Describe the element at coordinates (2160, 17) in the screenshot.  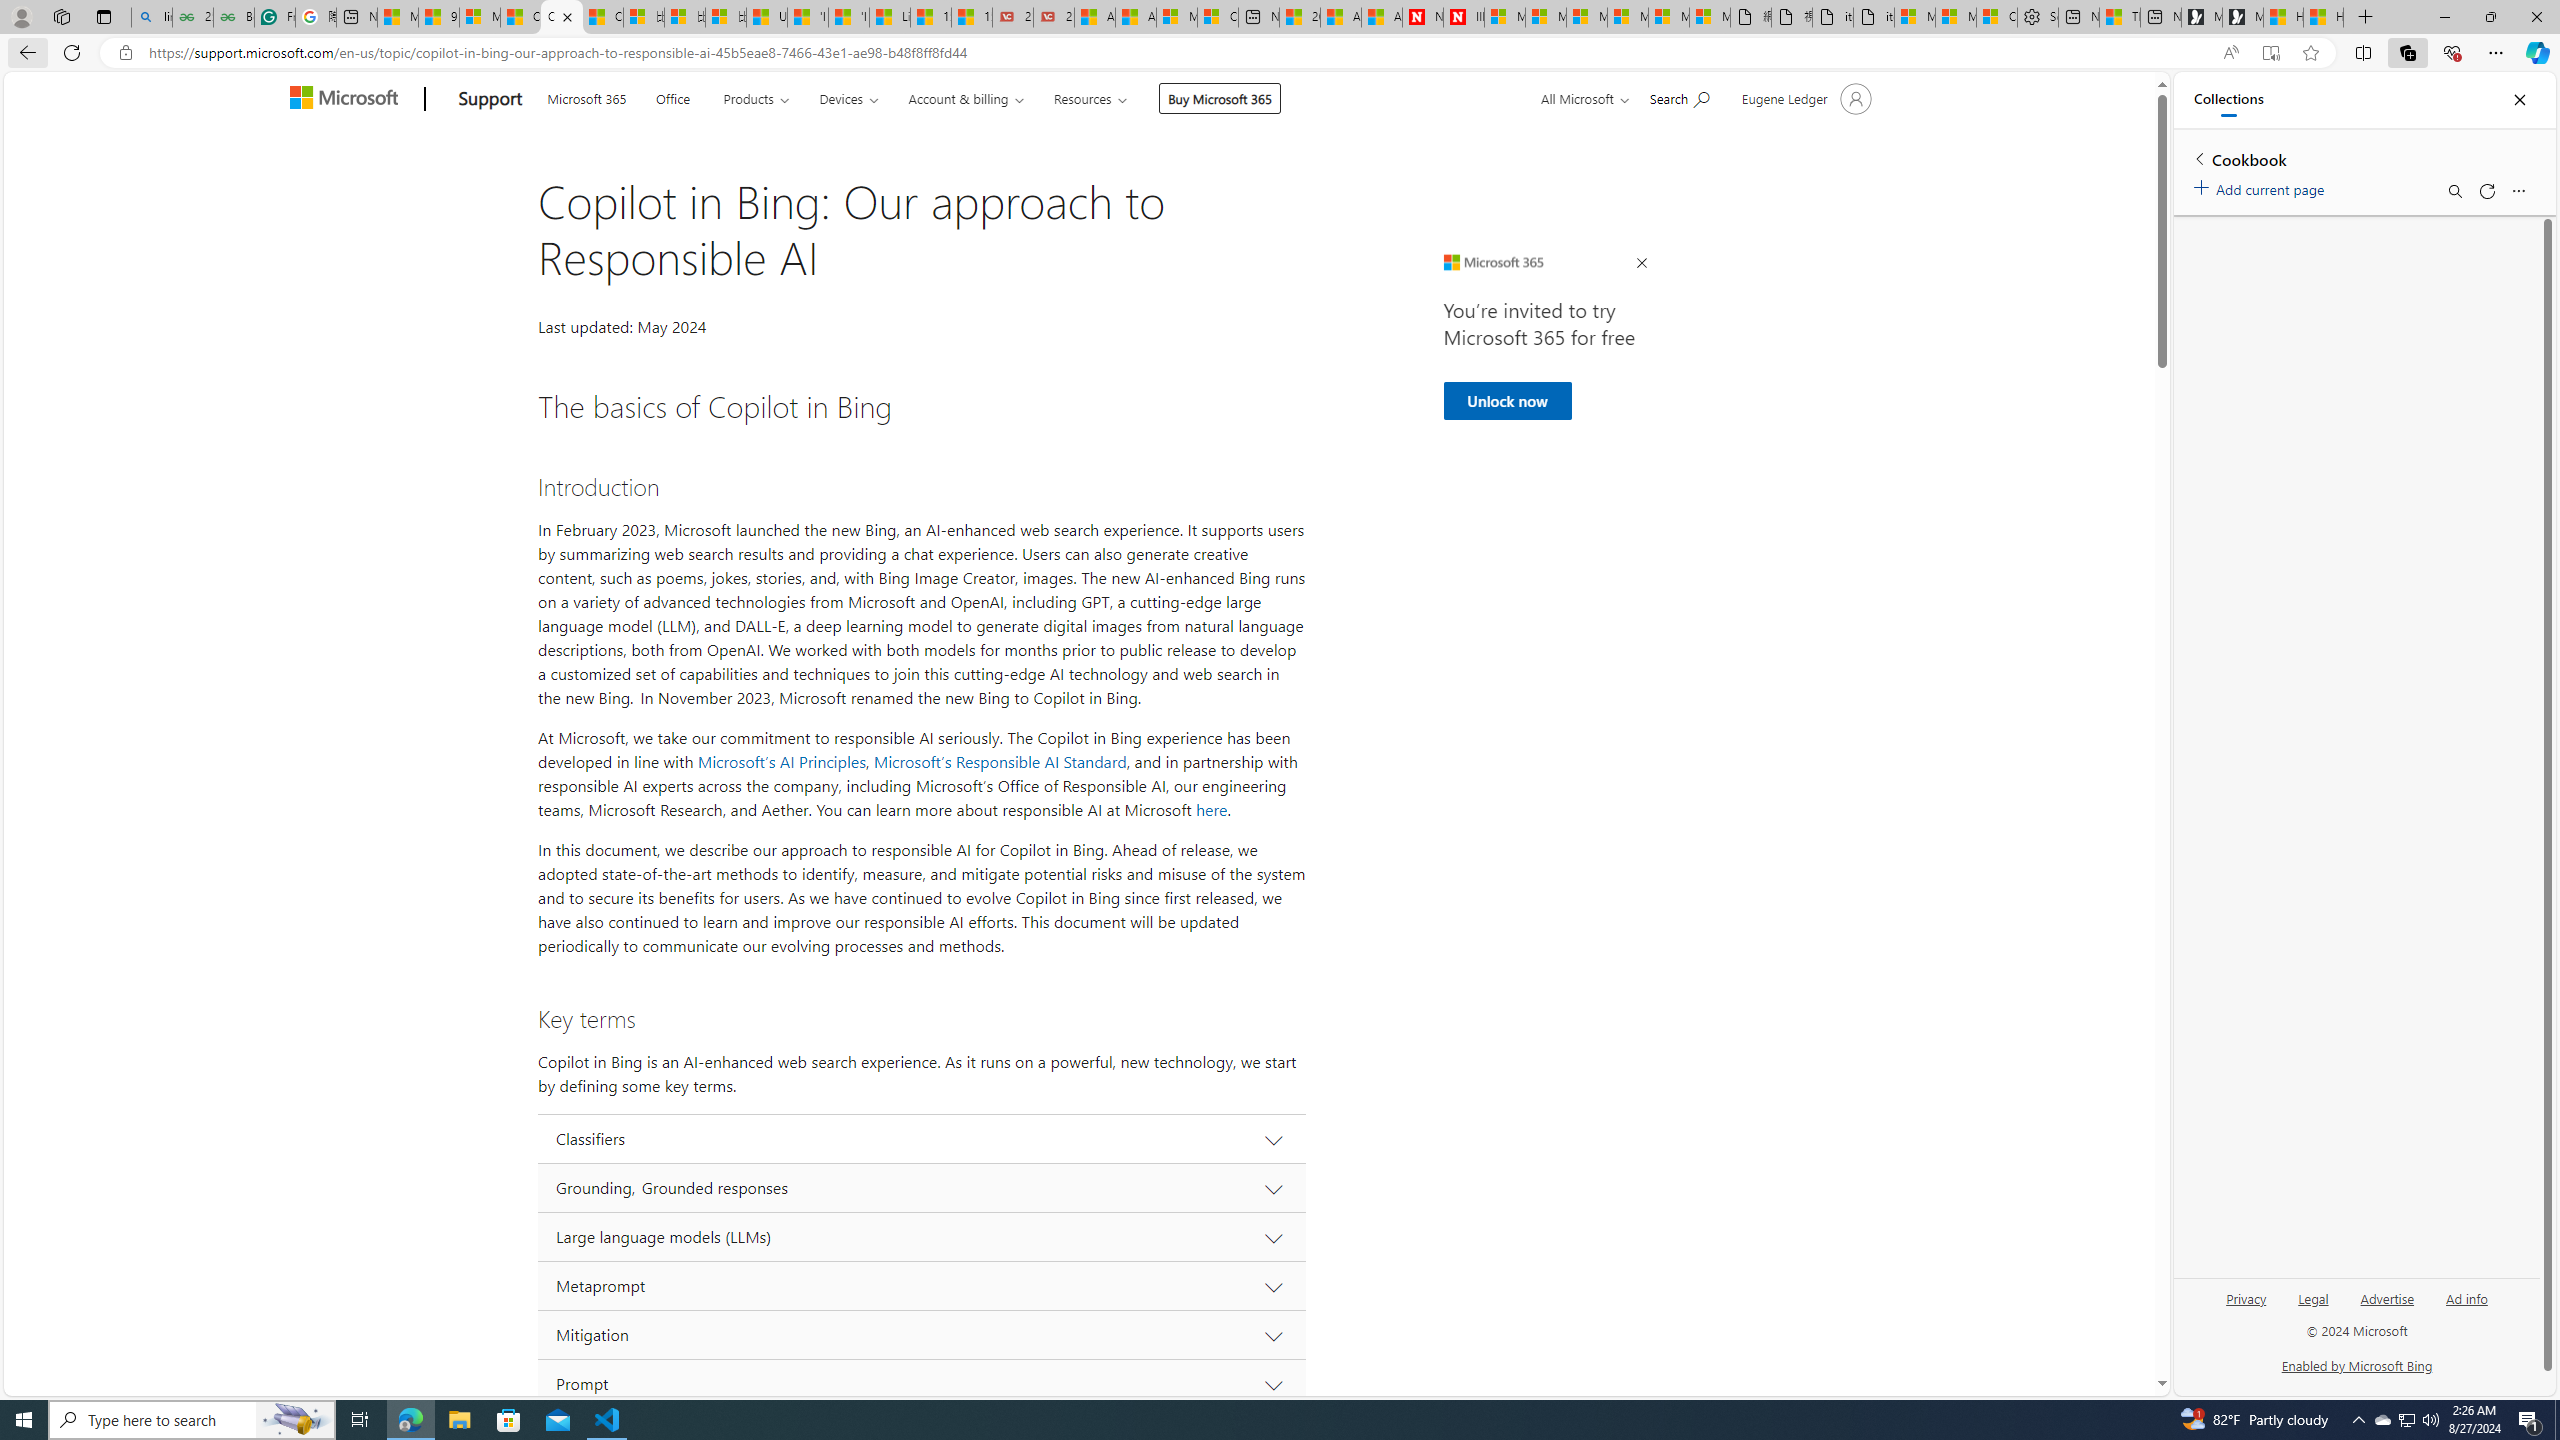
I see `New tab` at that location.